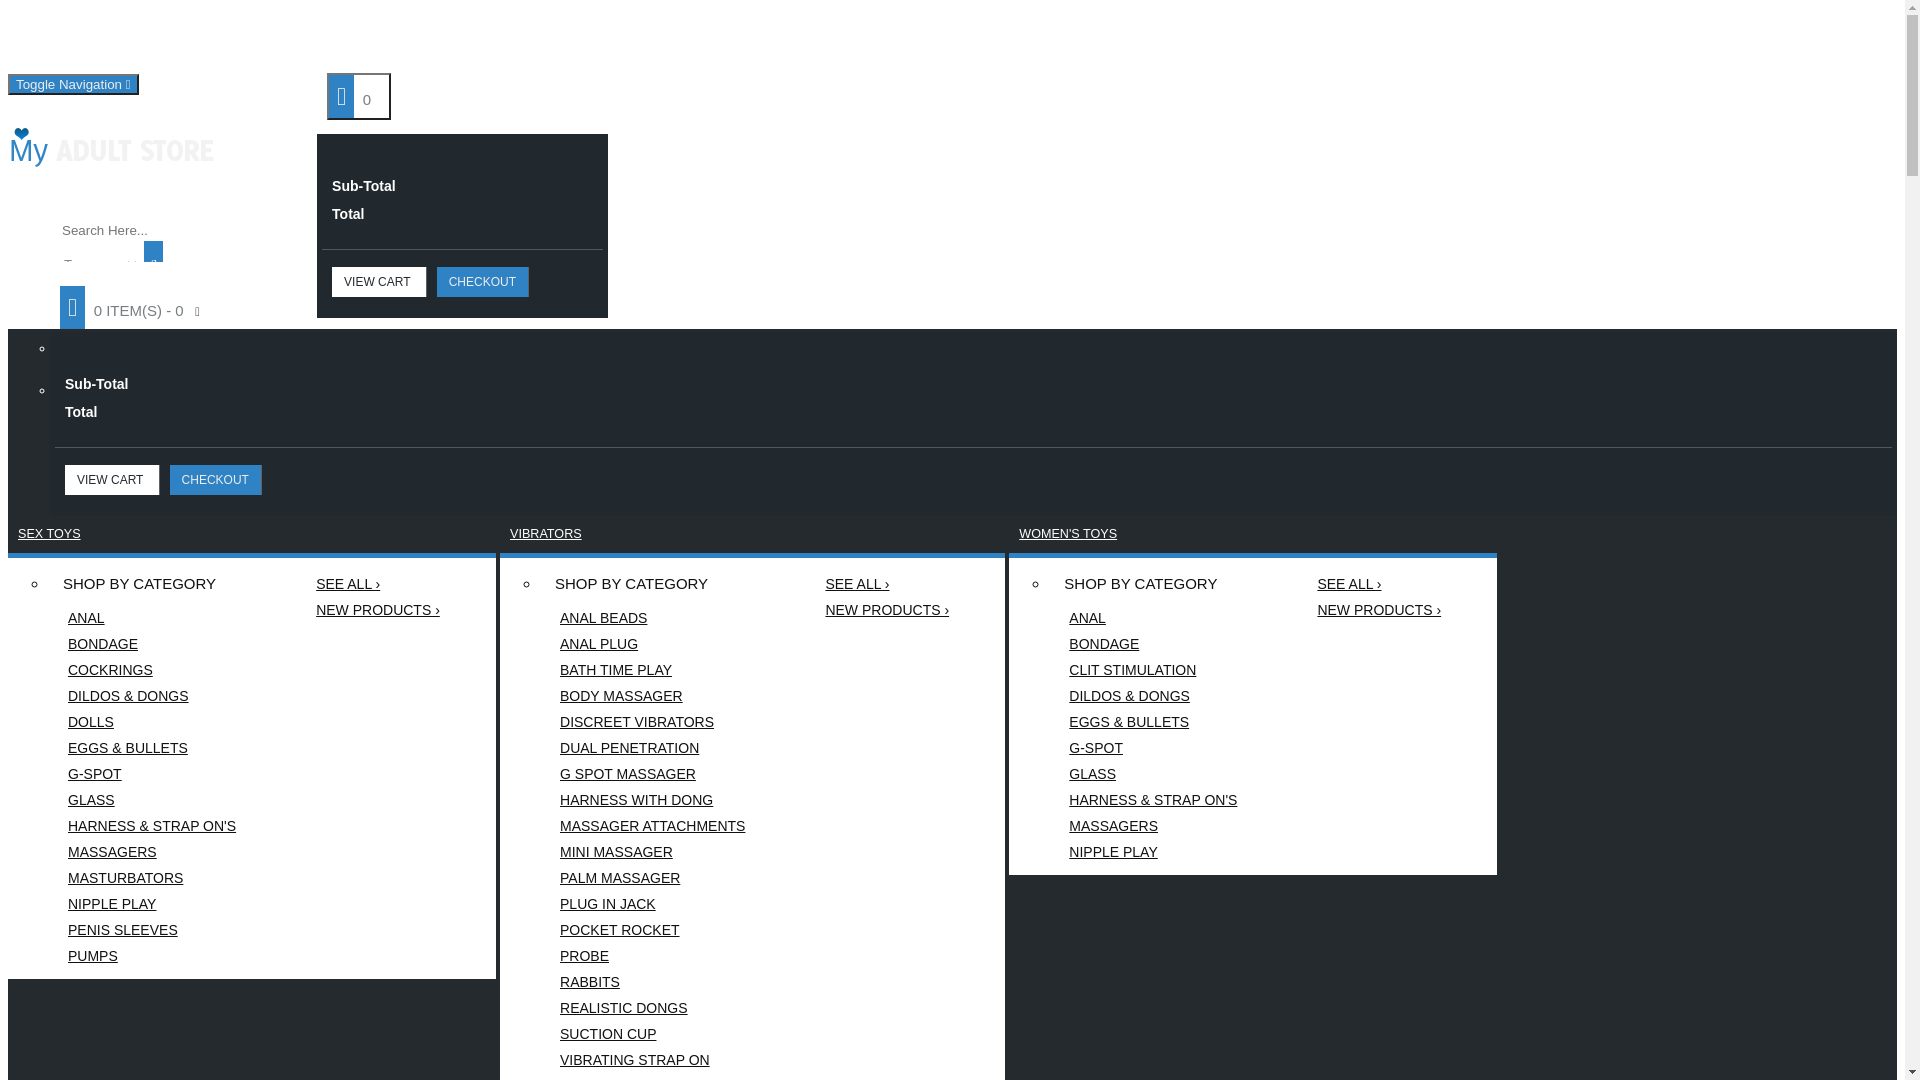 The width and height of the screenshot is (1920, 1080). What do you see at coordinates (112, 480) in the screenshot?
I see `VIEW CART` at bounding box center [112, 480].